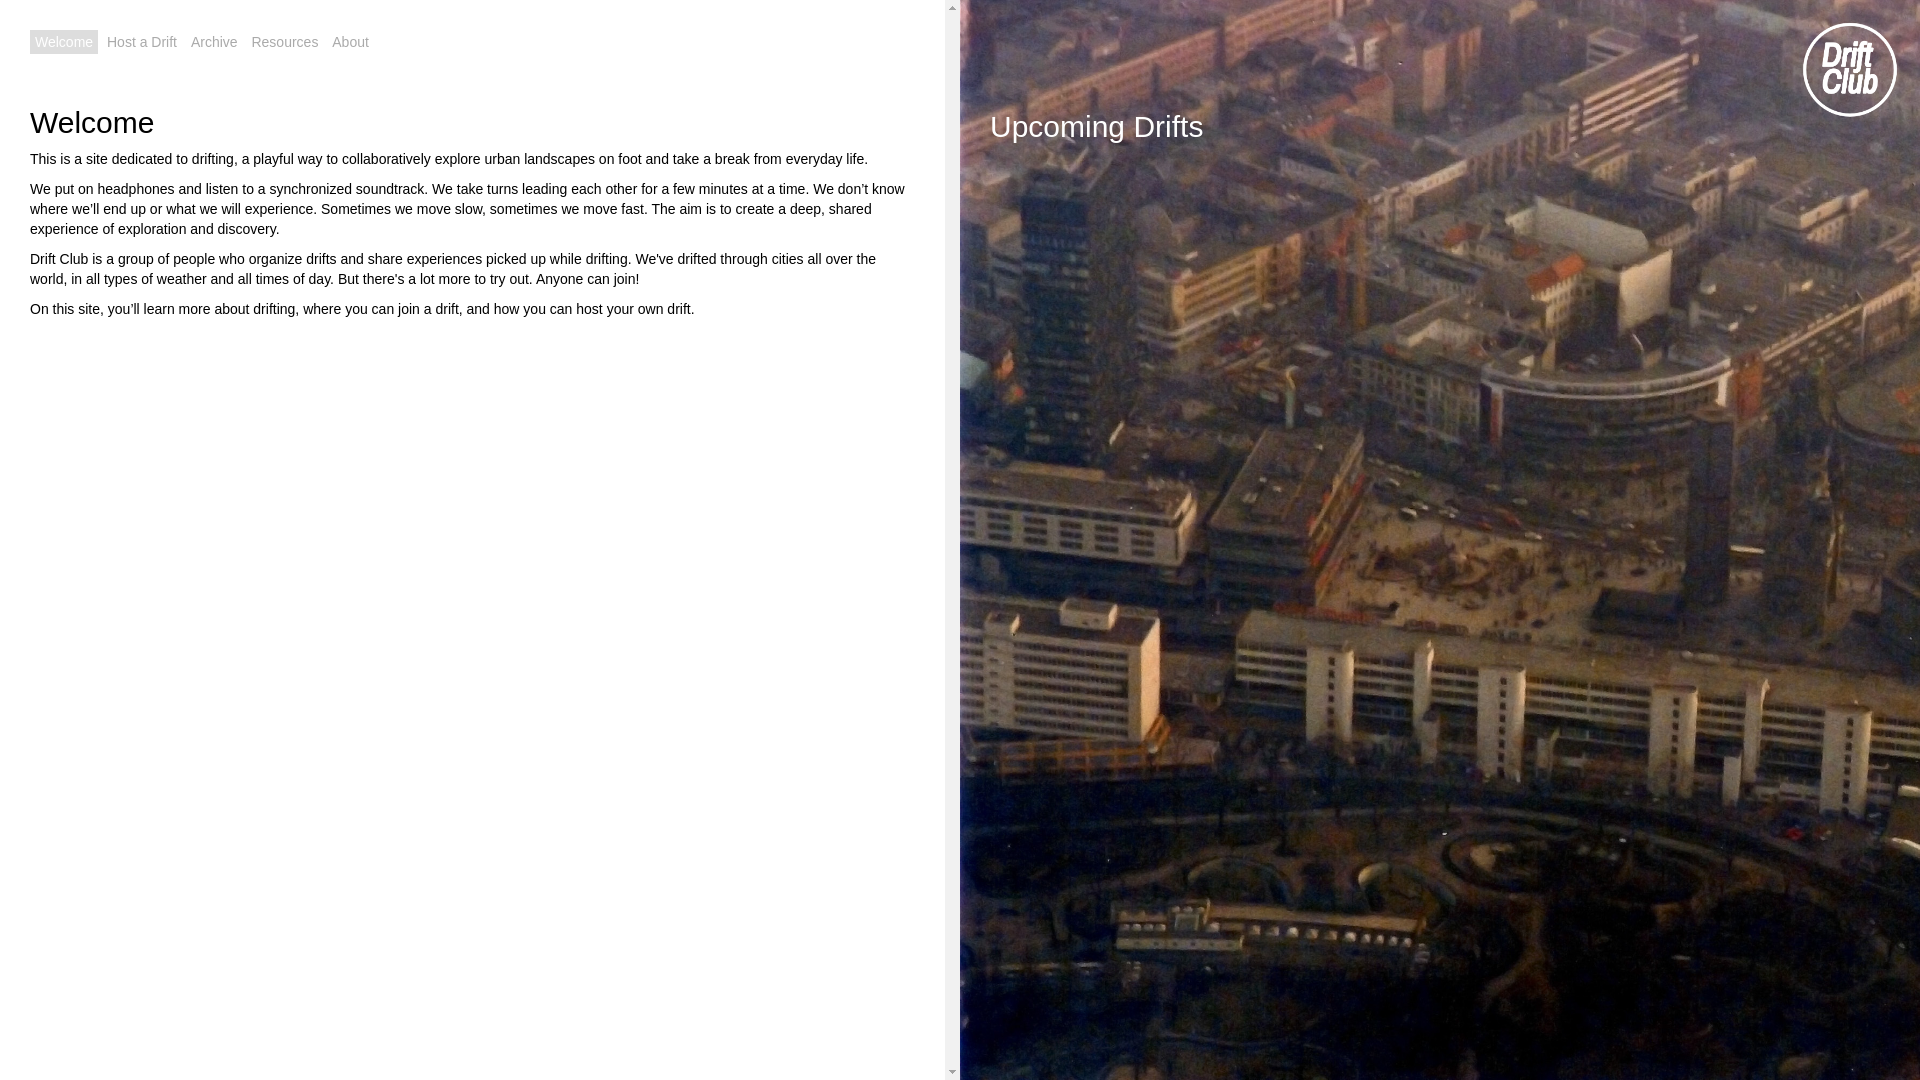 This screenshot has height=1080, width=1920. What do you see at coordinates (142, 42) in the screenshot?
I see `Host a Drift` at bounding box center [142, 42].